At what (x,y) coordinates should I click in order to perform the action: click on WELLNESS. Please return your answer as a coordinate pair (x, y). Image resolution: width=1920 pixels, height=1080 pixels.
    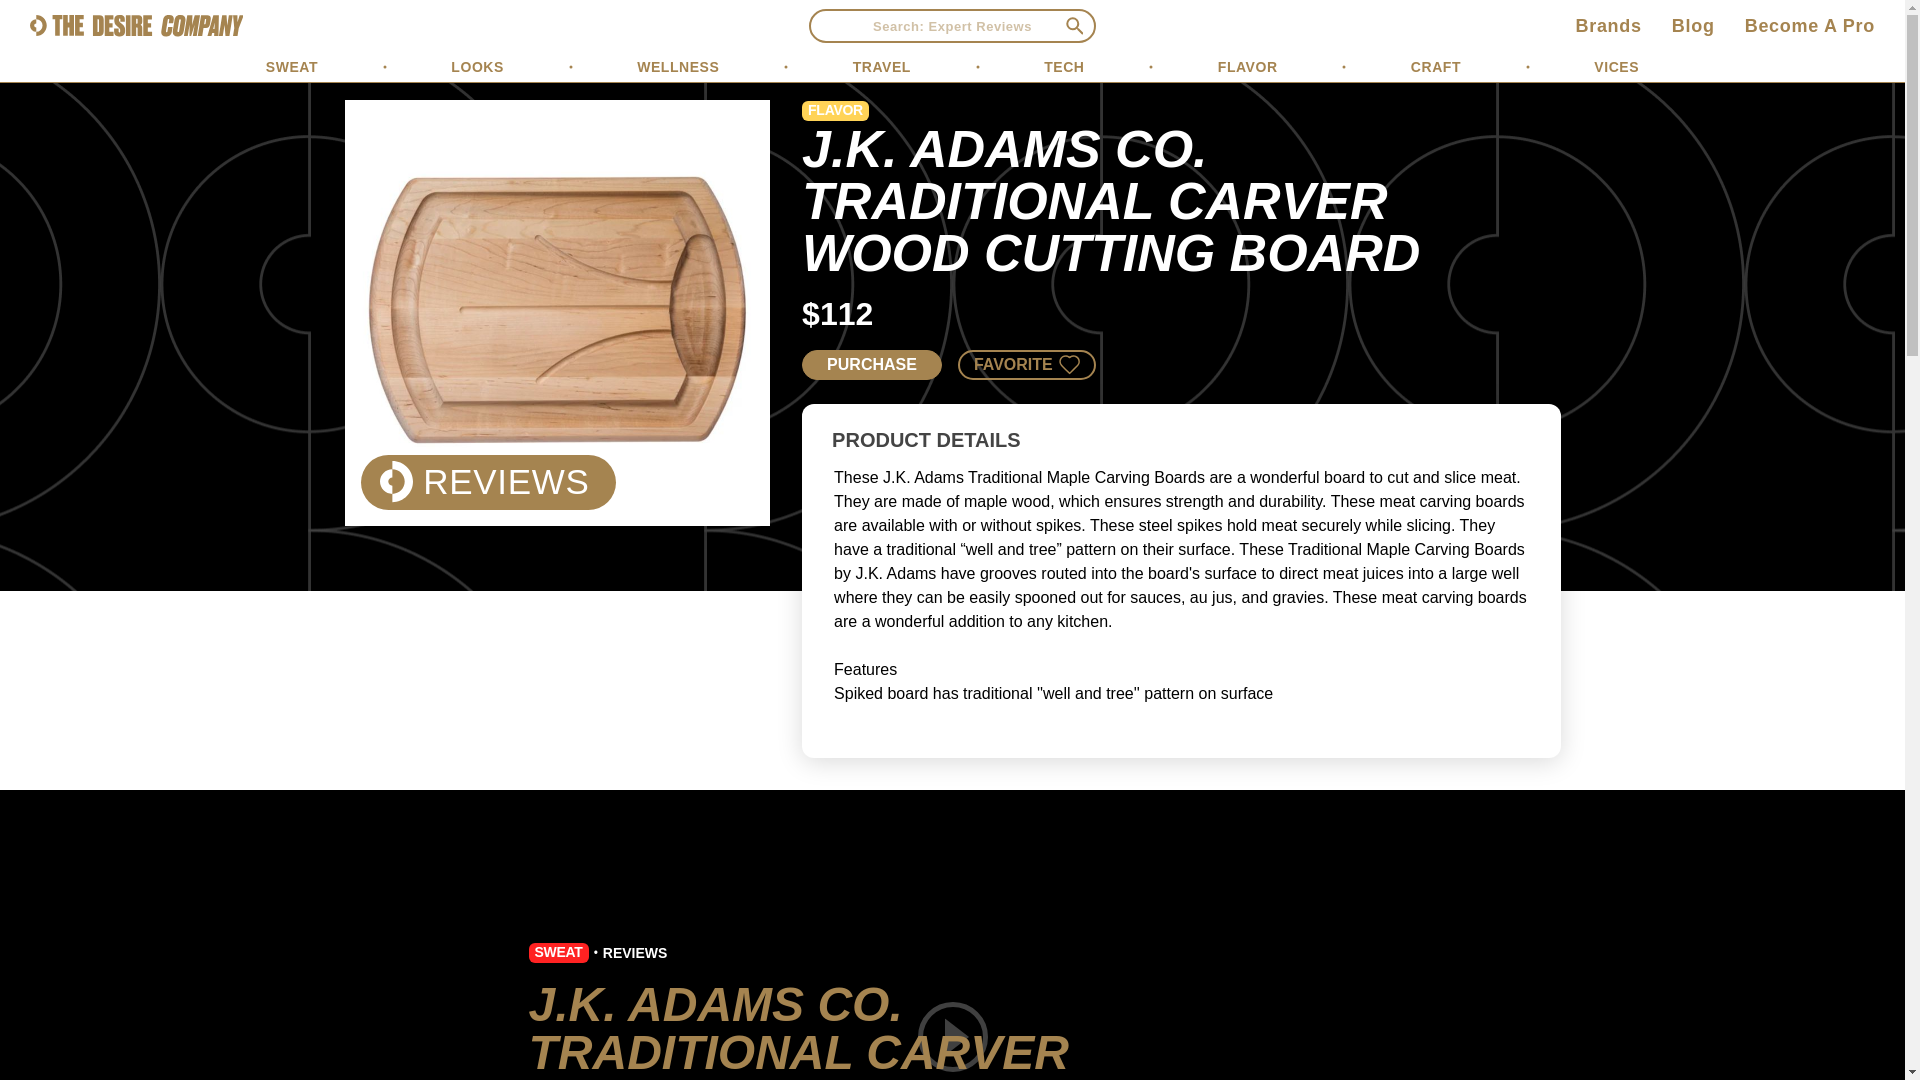
    Looking at the image, I should click on (678, 66).